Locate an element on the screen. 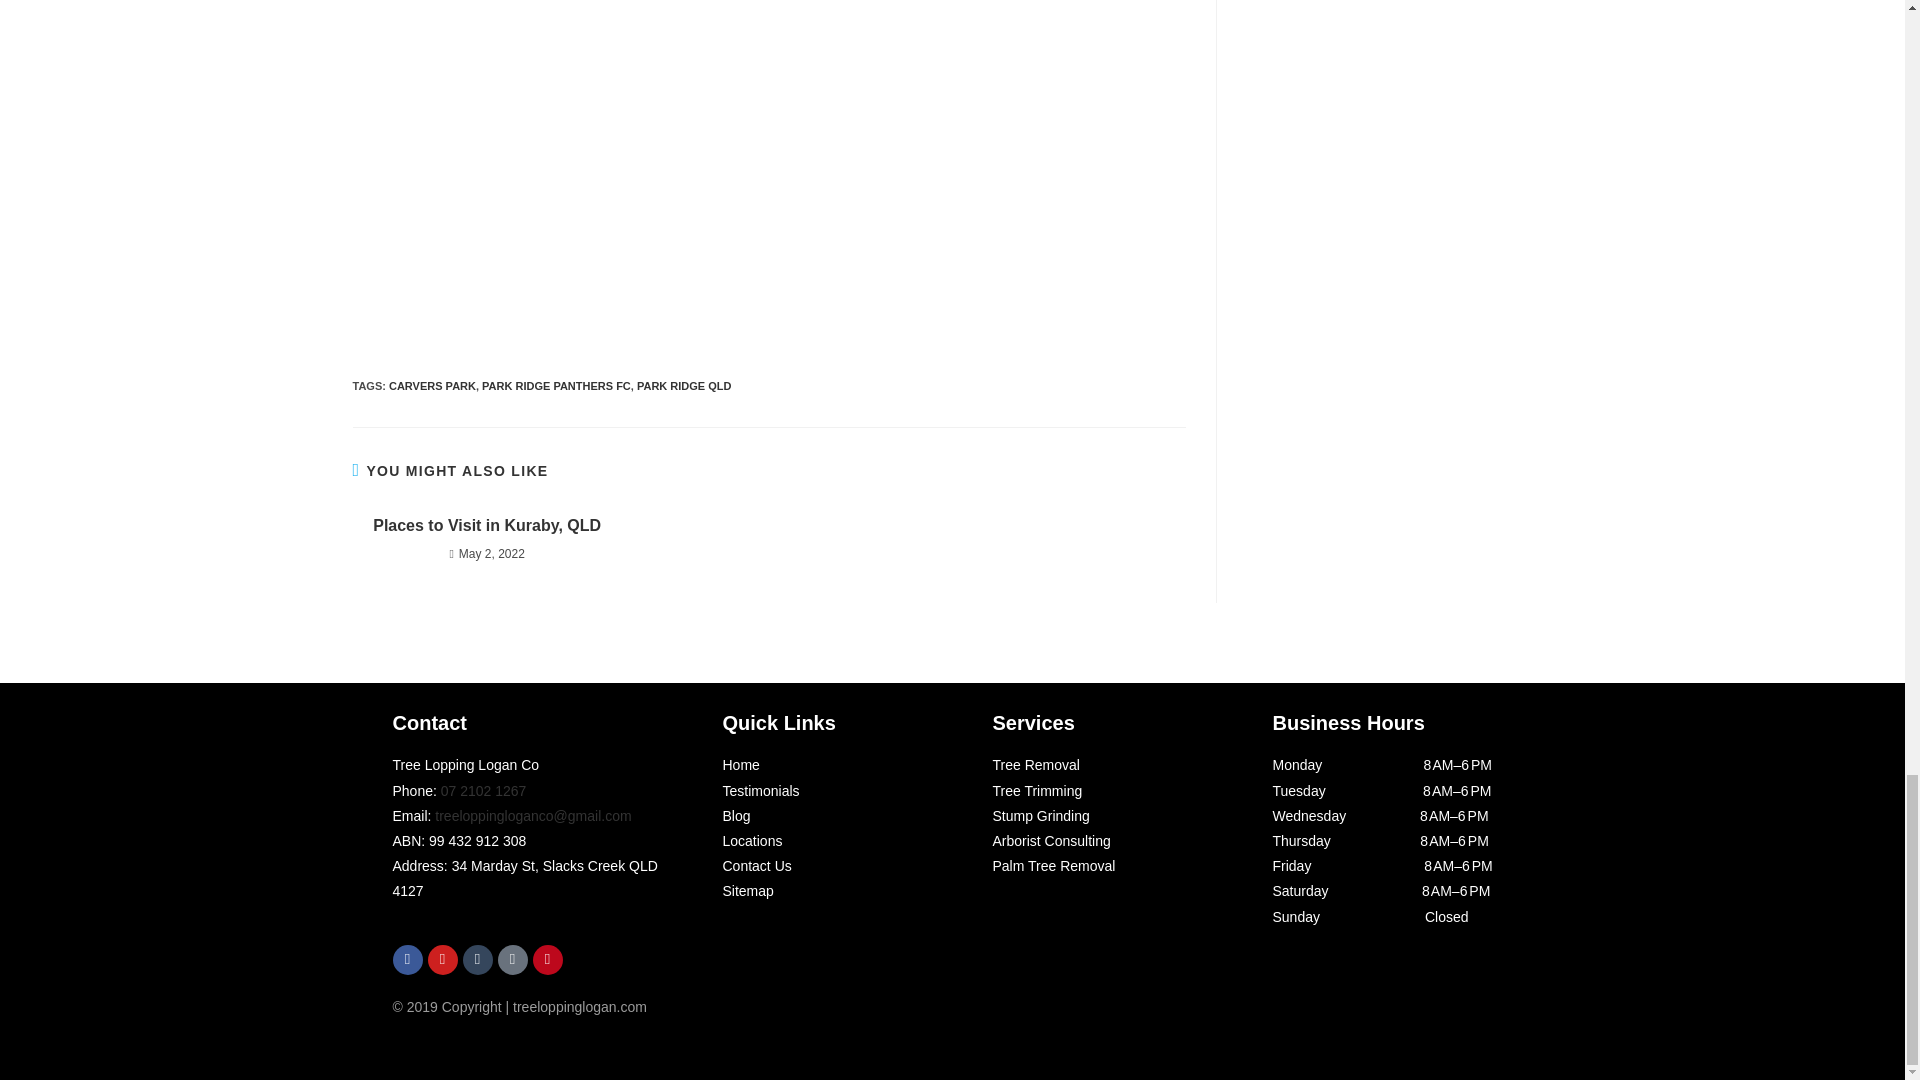 This screenshot has width=1920, height=1080. Places to Visit in Kuraby, QLD is located at coordinates (486, 526).